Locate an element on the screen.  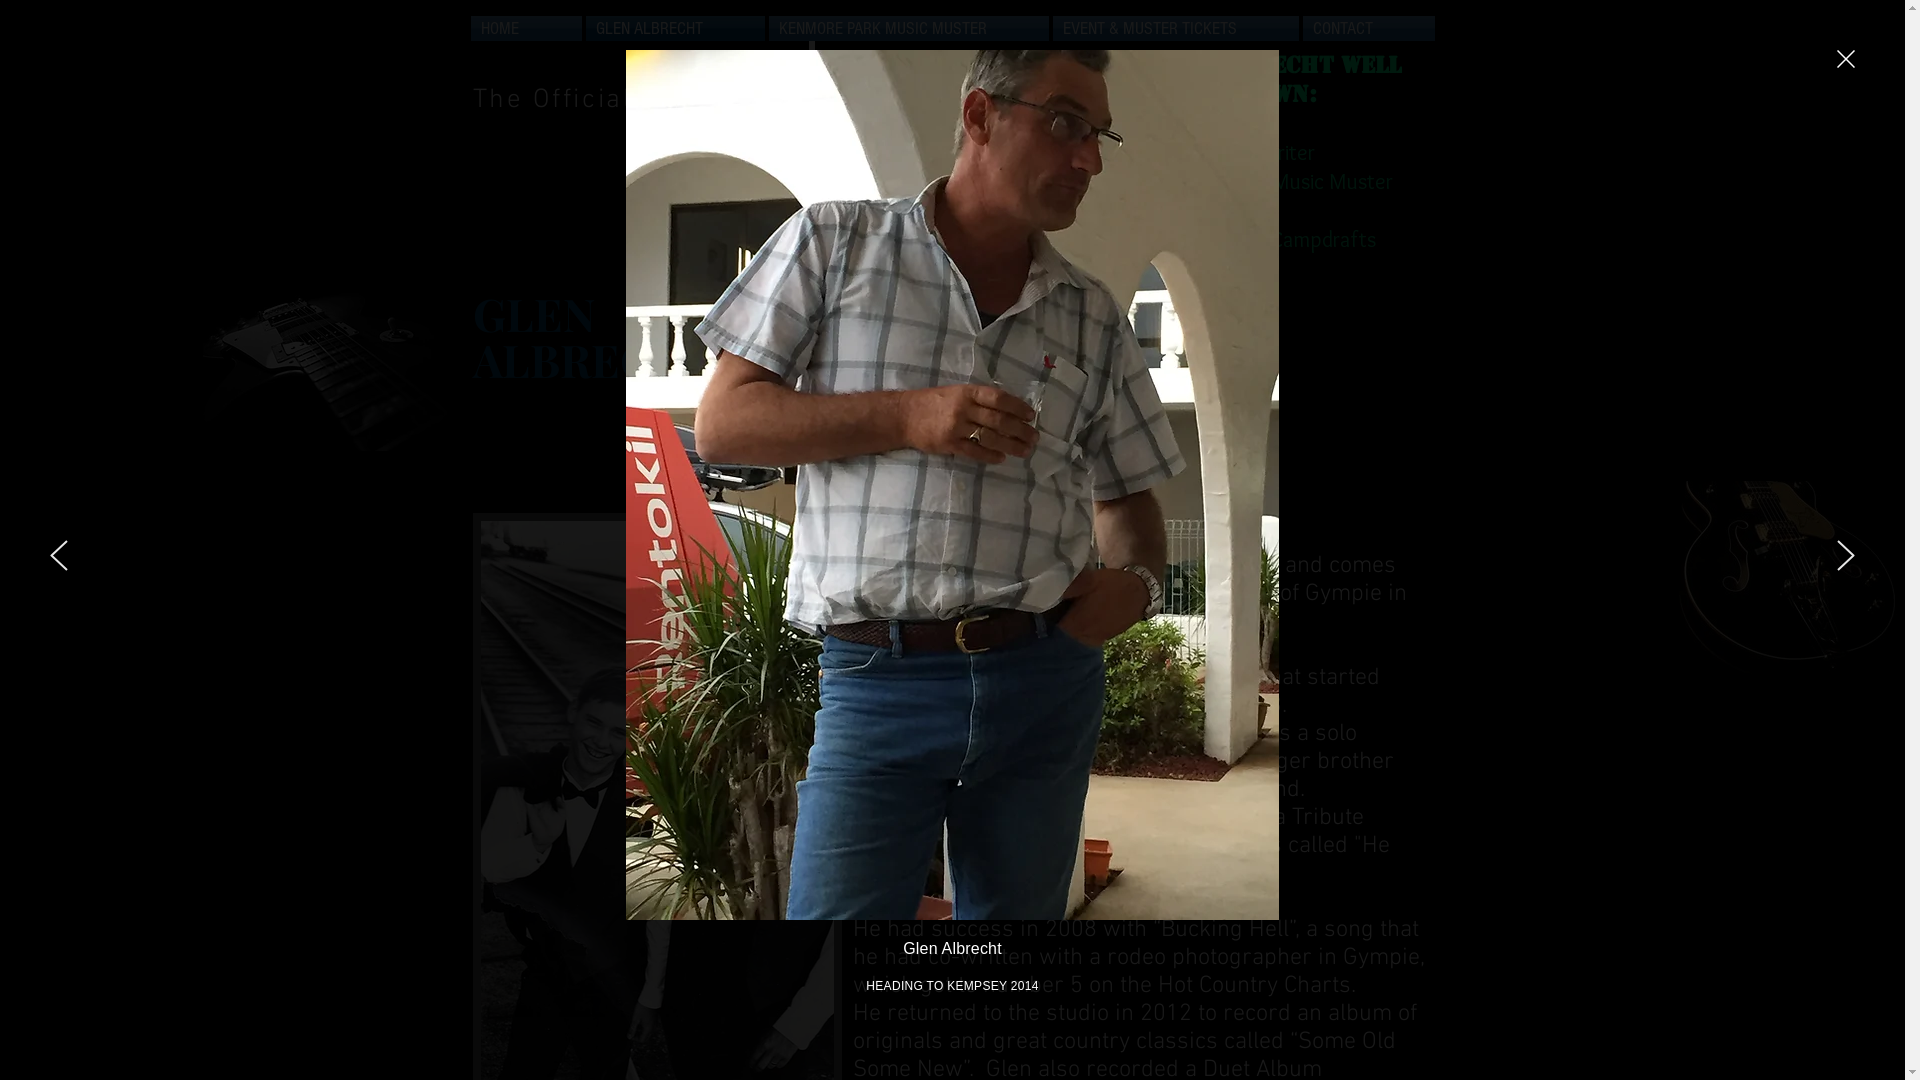
CONTACT is located at coordinates (1367, 28).